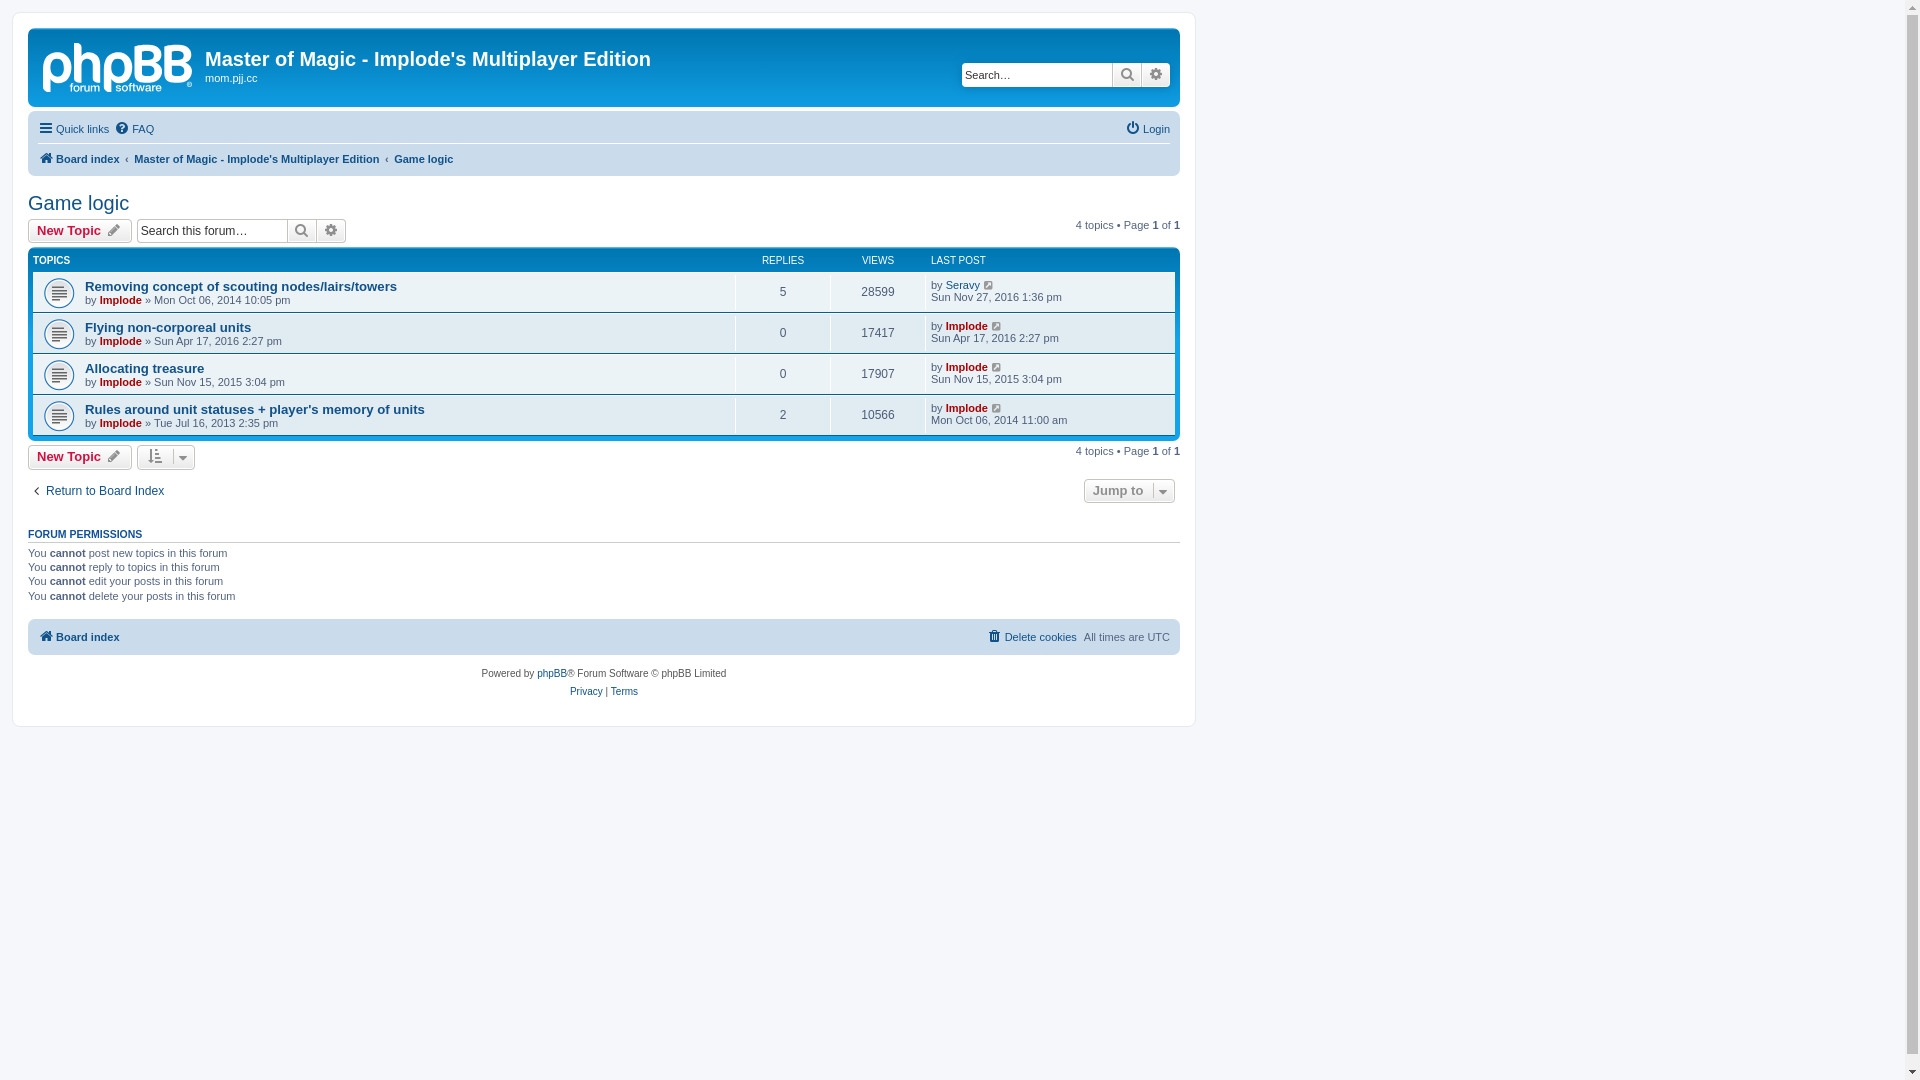  Describe the element at coordinates (302, 231) in the screenshot. I see `Search` at that location.